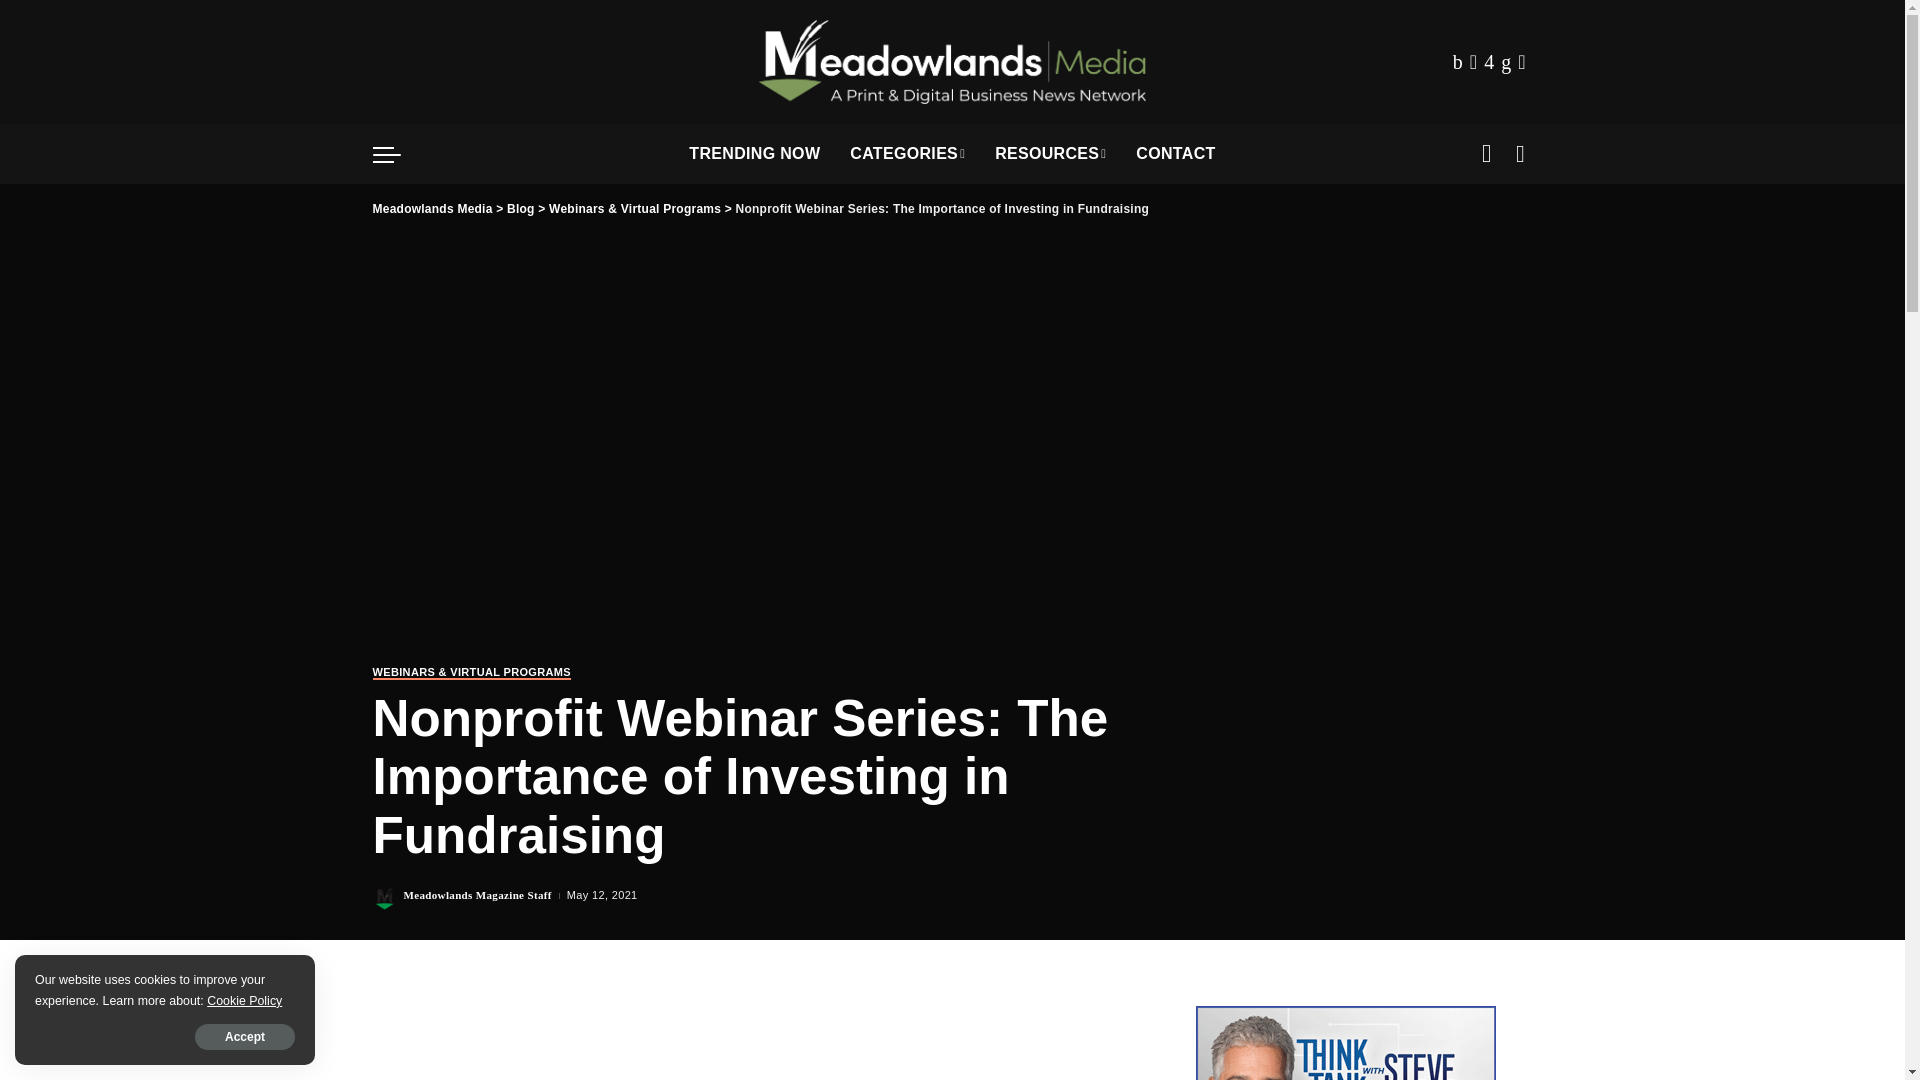 The width and height of the screenshot is (1920, 1080). I want to click on Go to Blog., so click(520, 208).